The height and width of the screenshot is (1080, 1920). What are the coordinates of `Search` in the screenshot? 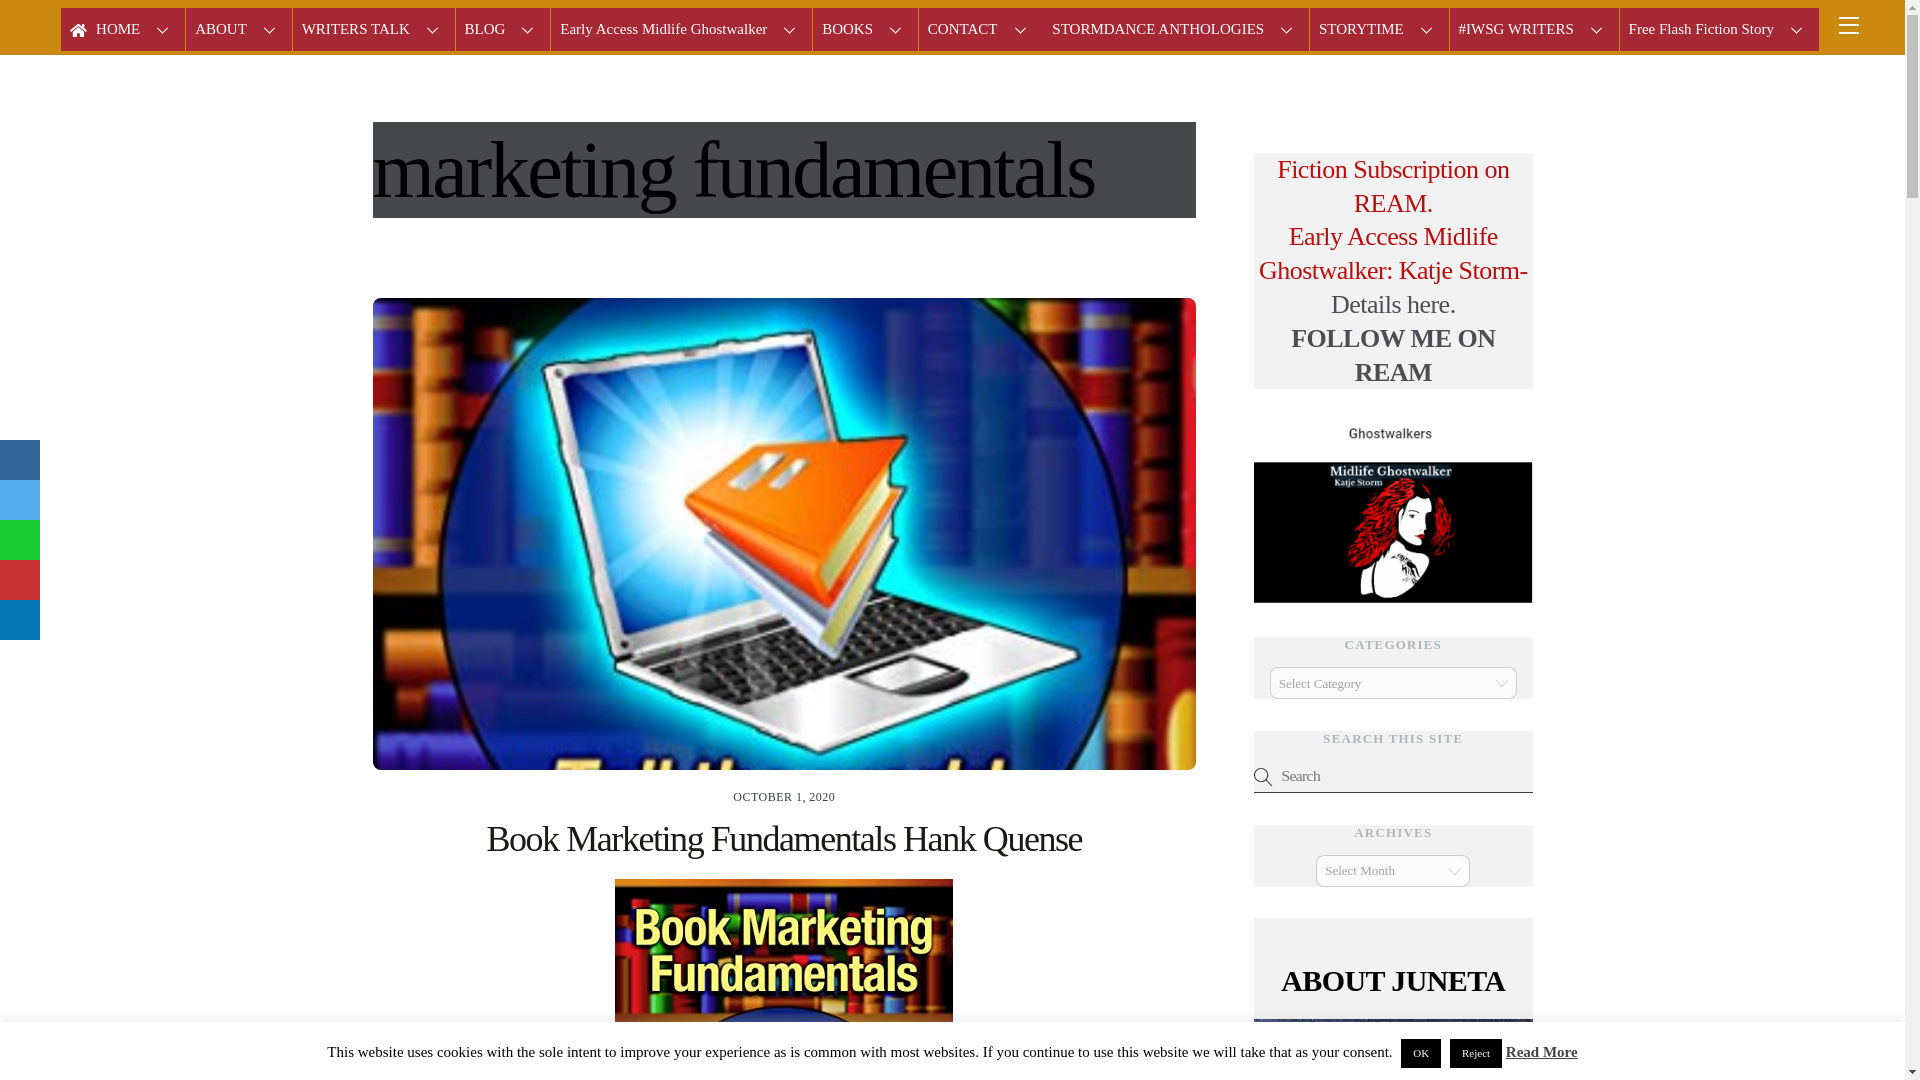 It's located at (1392, 776).